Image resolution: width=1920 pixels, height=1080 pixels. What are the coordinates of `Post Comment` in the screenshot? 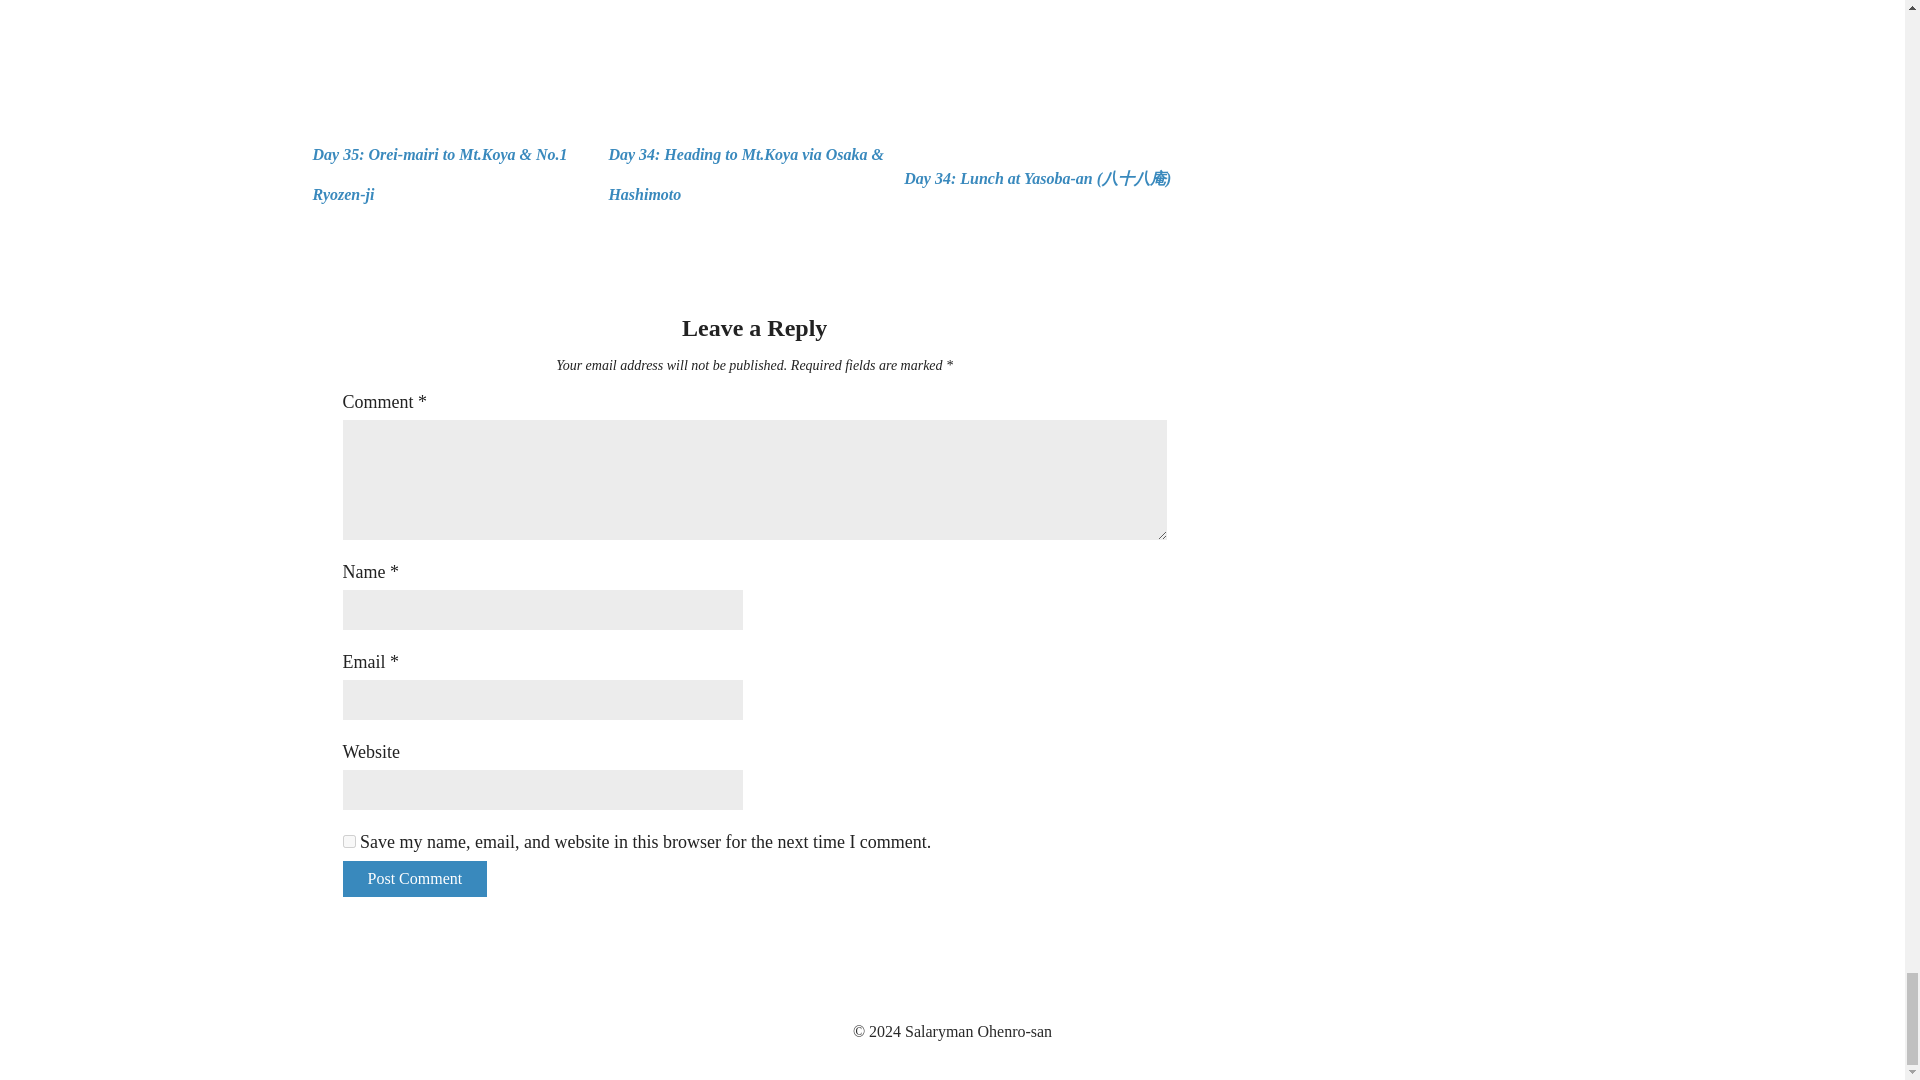 It's located at (414, 878).